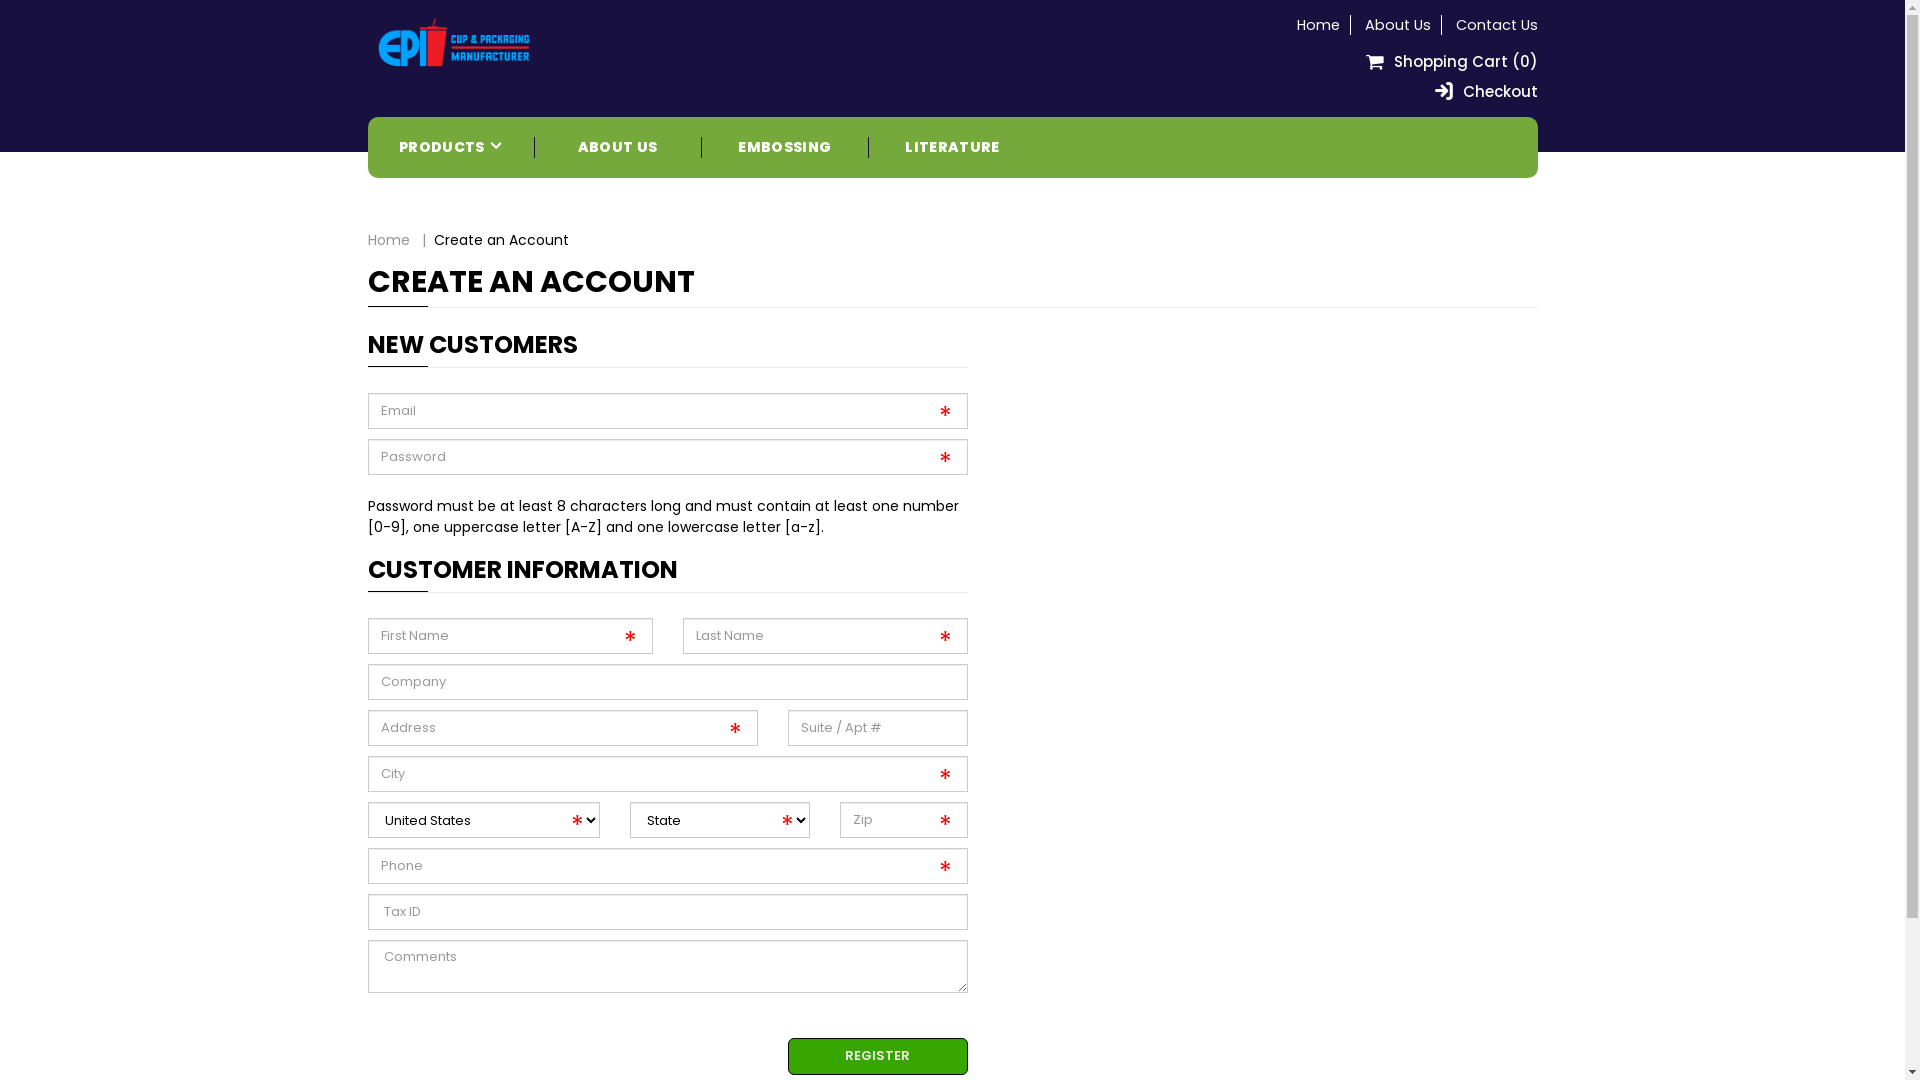 Image resolution: width=1920 pixels, height=1080 pixels. What do you see at coordinates (785, 148) in the screenshot?
I see `EMBOSSING` at bounding box center [785, 148].